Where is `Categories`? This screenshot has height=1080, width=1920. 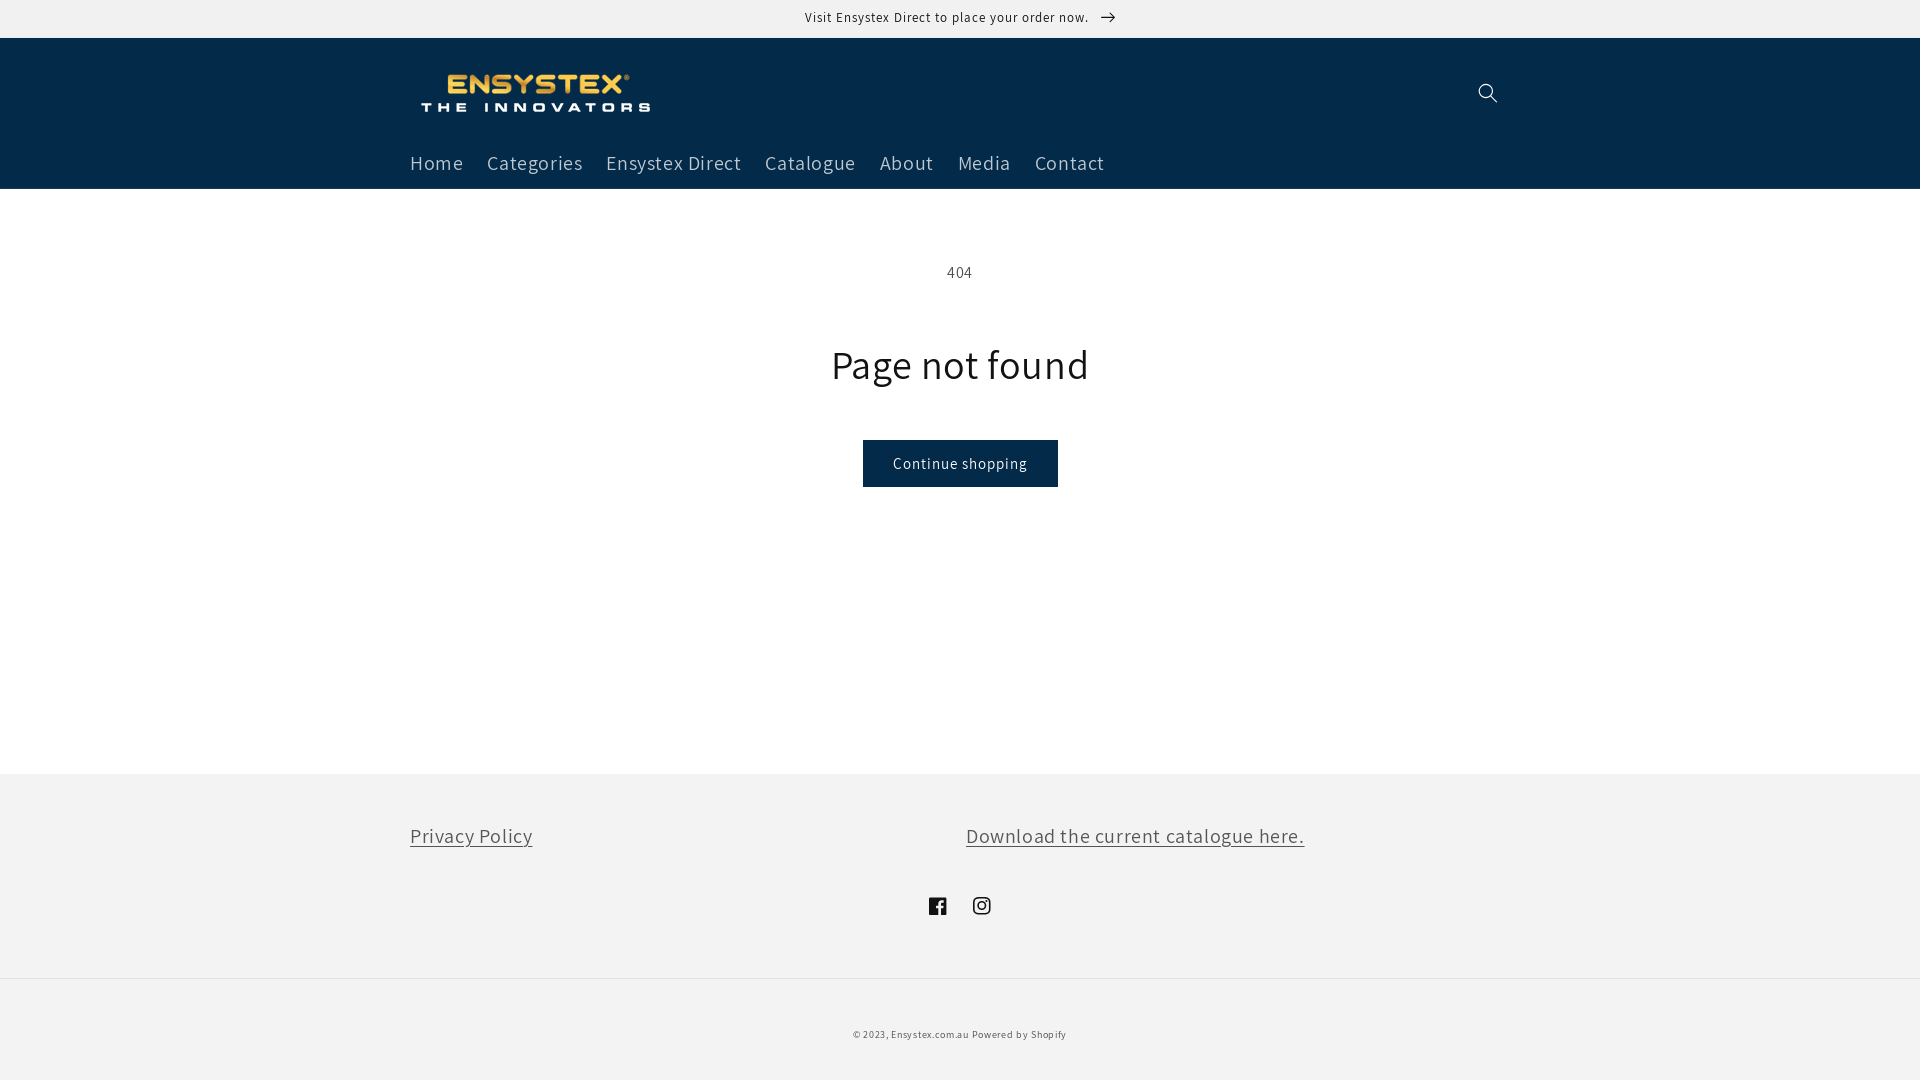 Categories is located at coordinates (534, 163).